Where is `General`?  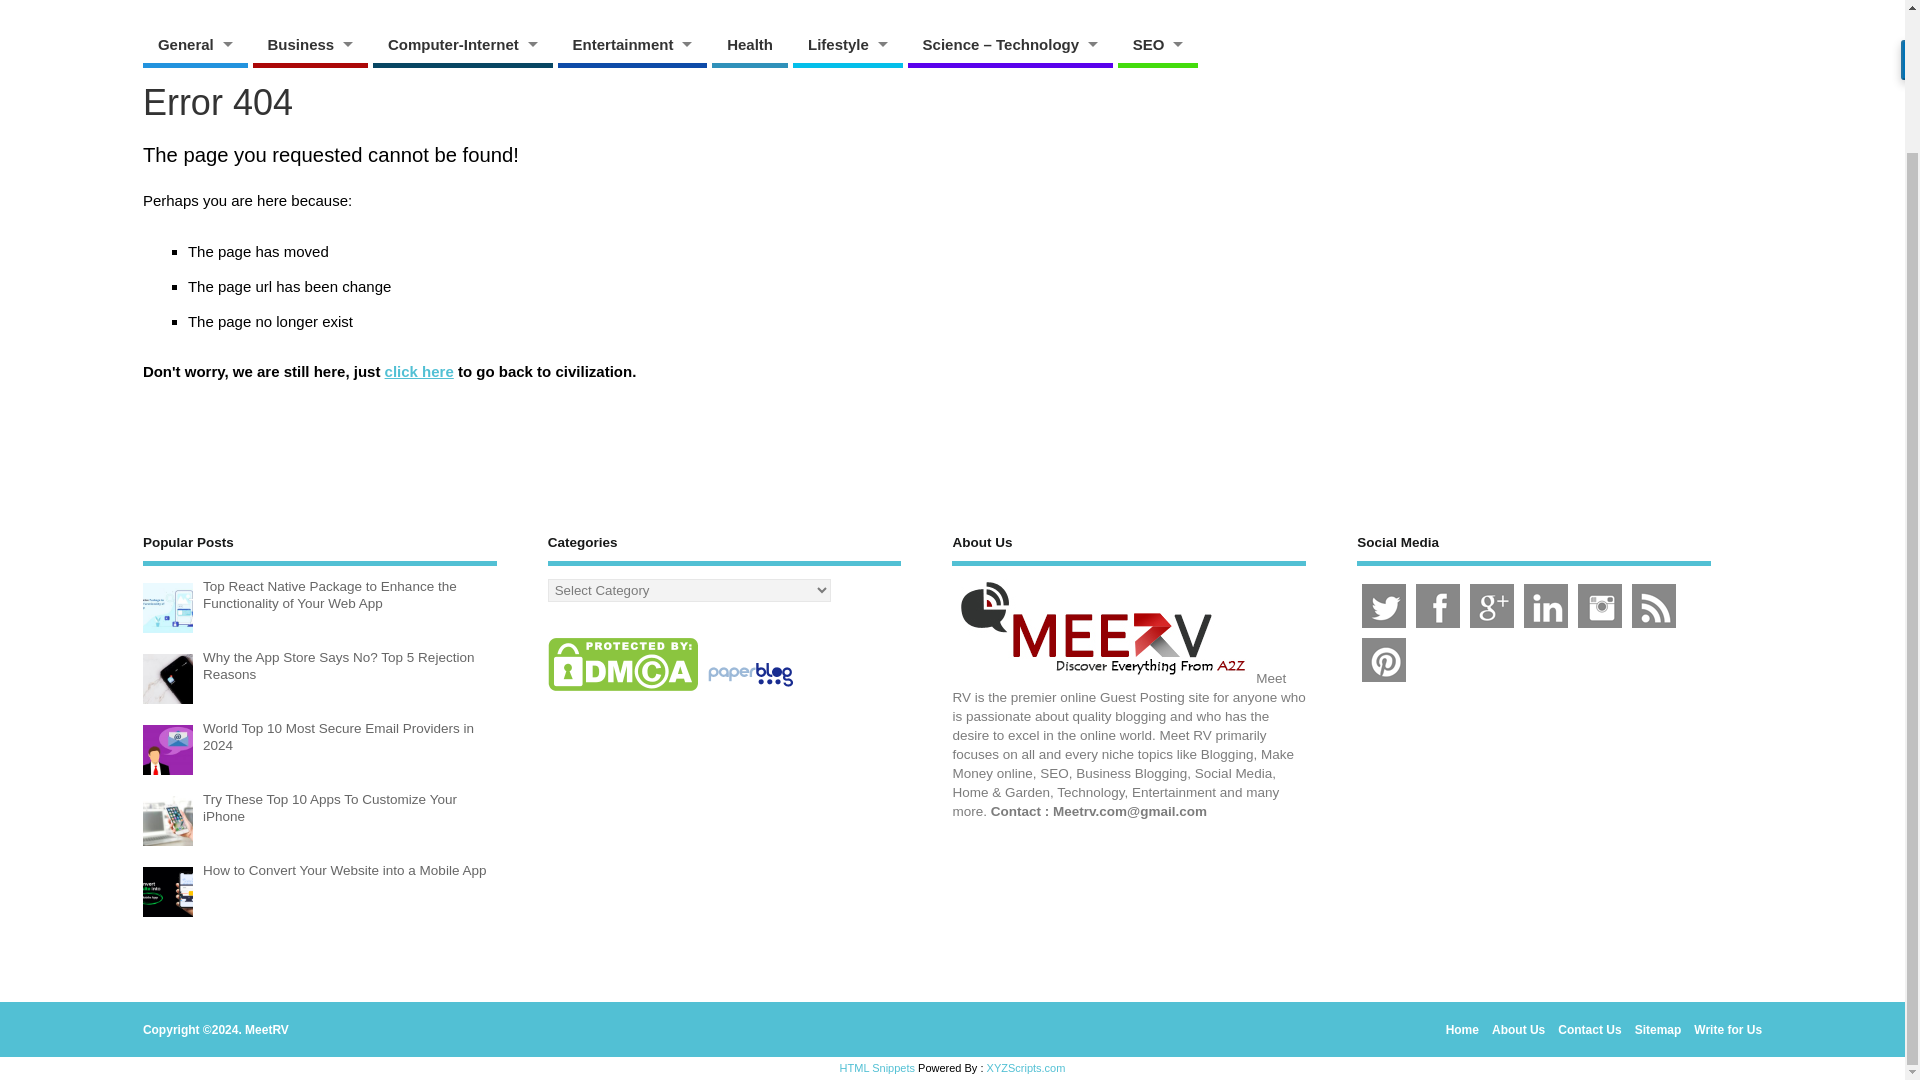
General is located at coordinates (194, 44).